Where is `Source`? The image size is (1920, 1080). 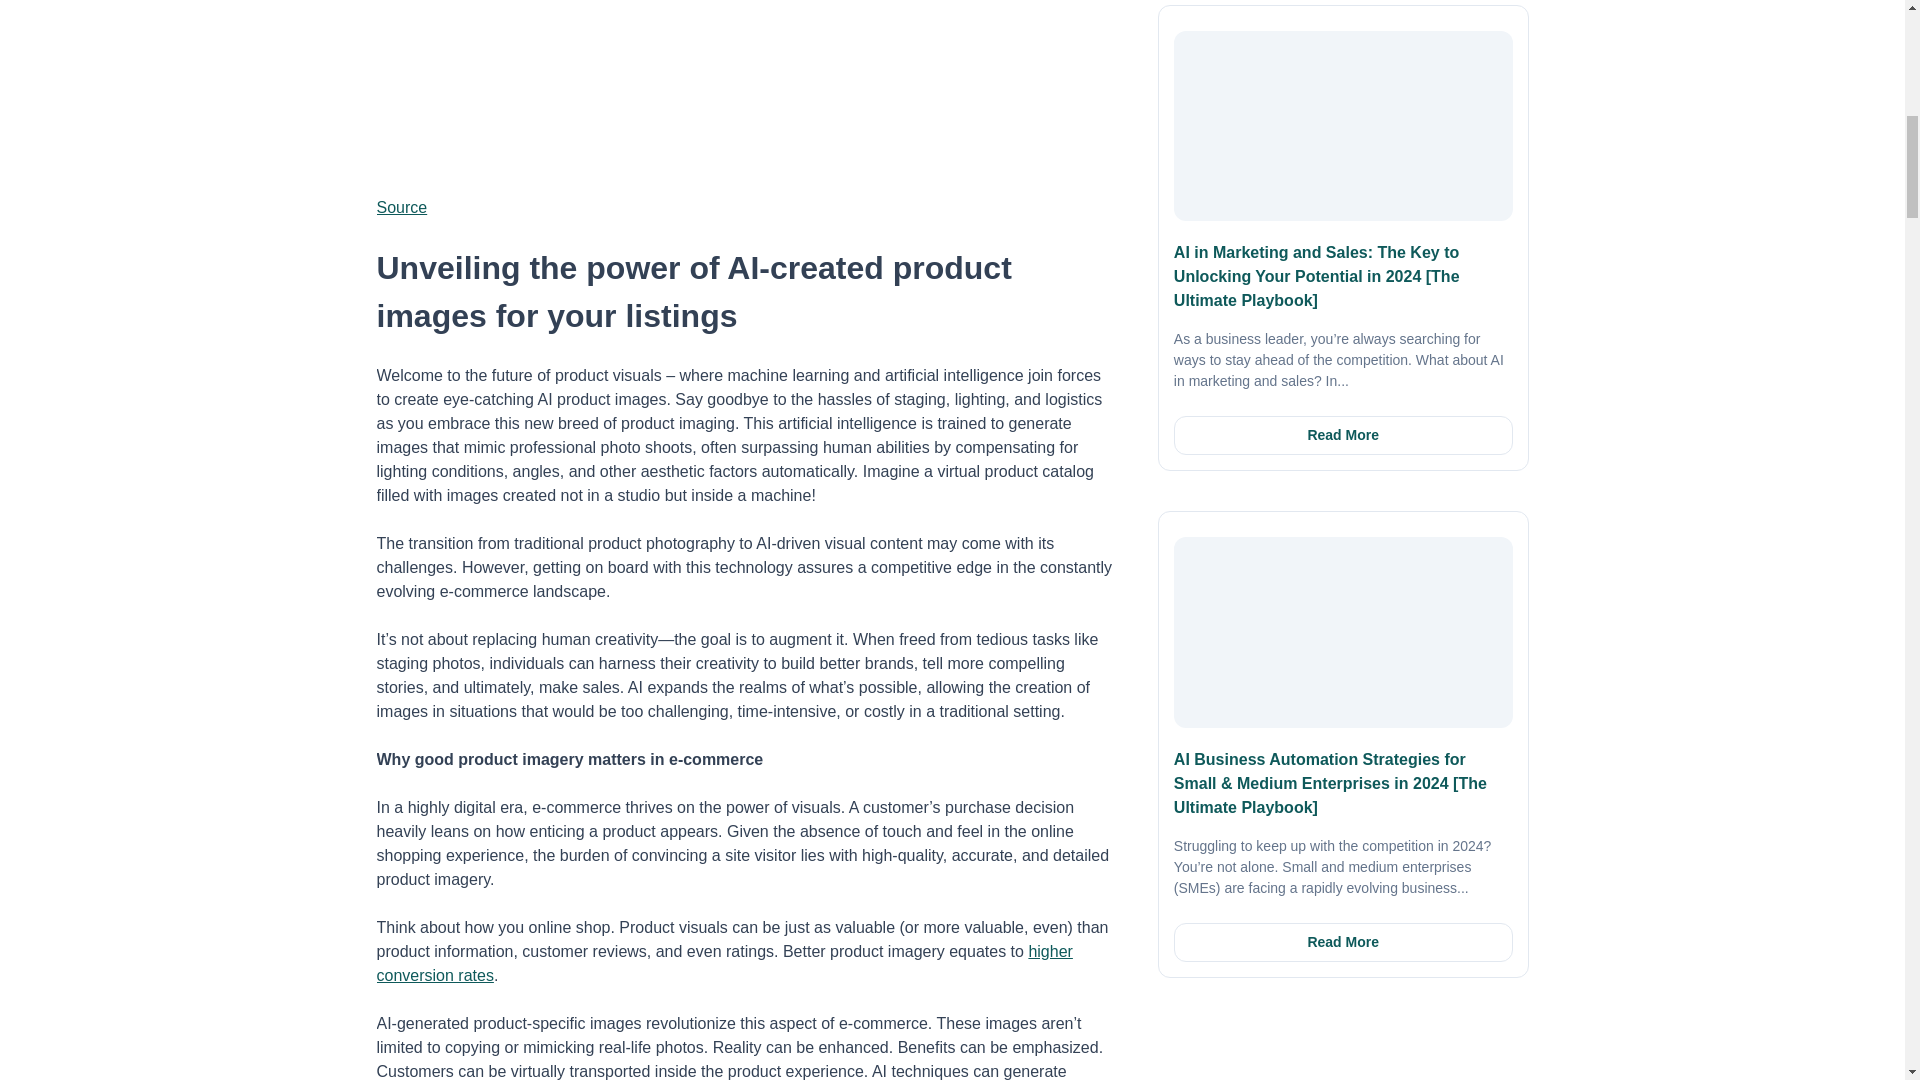 Source is located at coordinates (401, 207).